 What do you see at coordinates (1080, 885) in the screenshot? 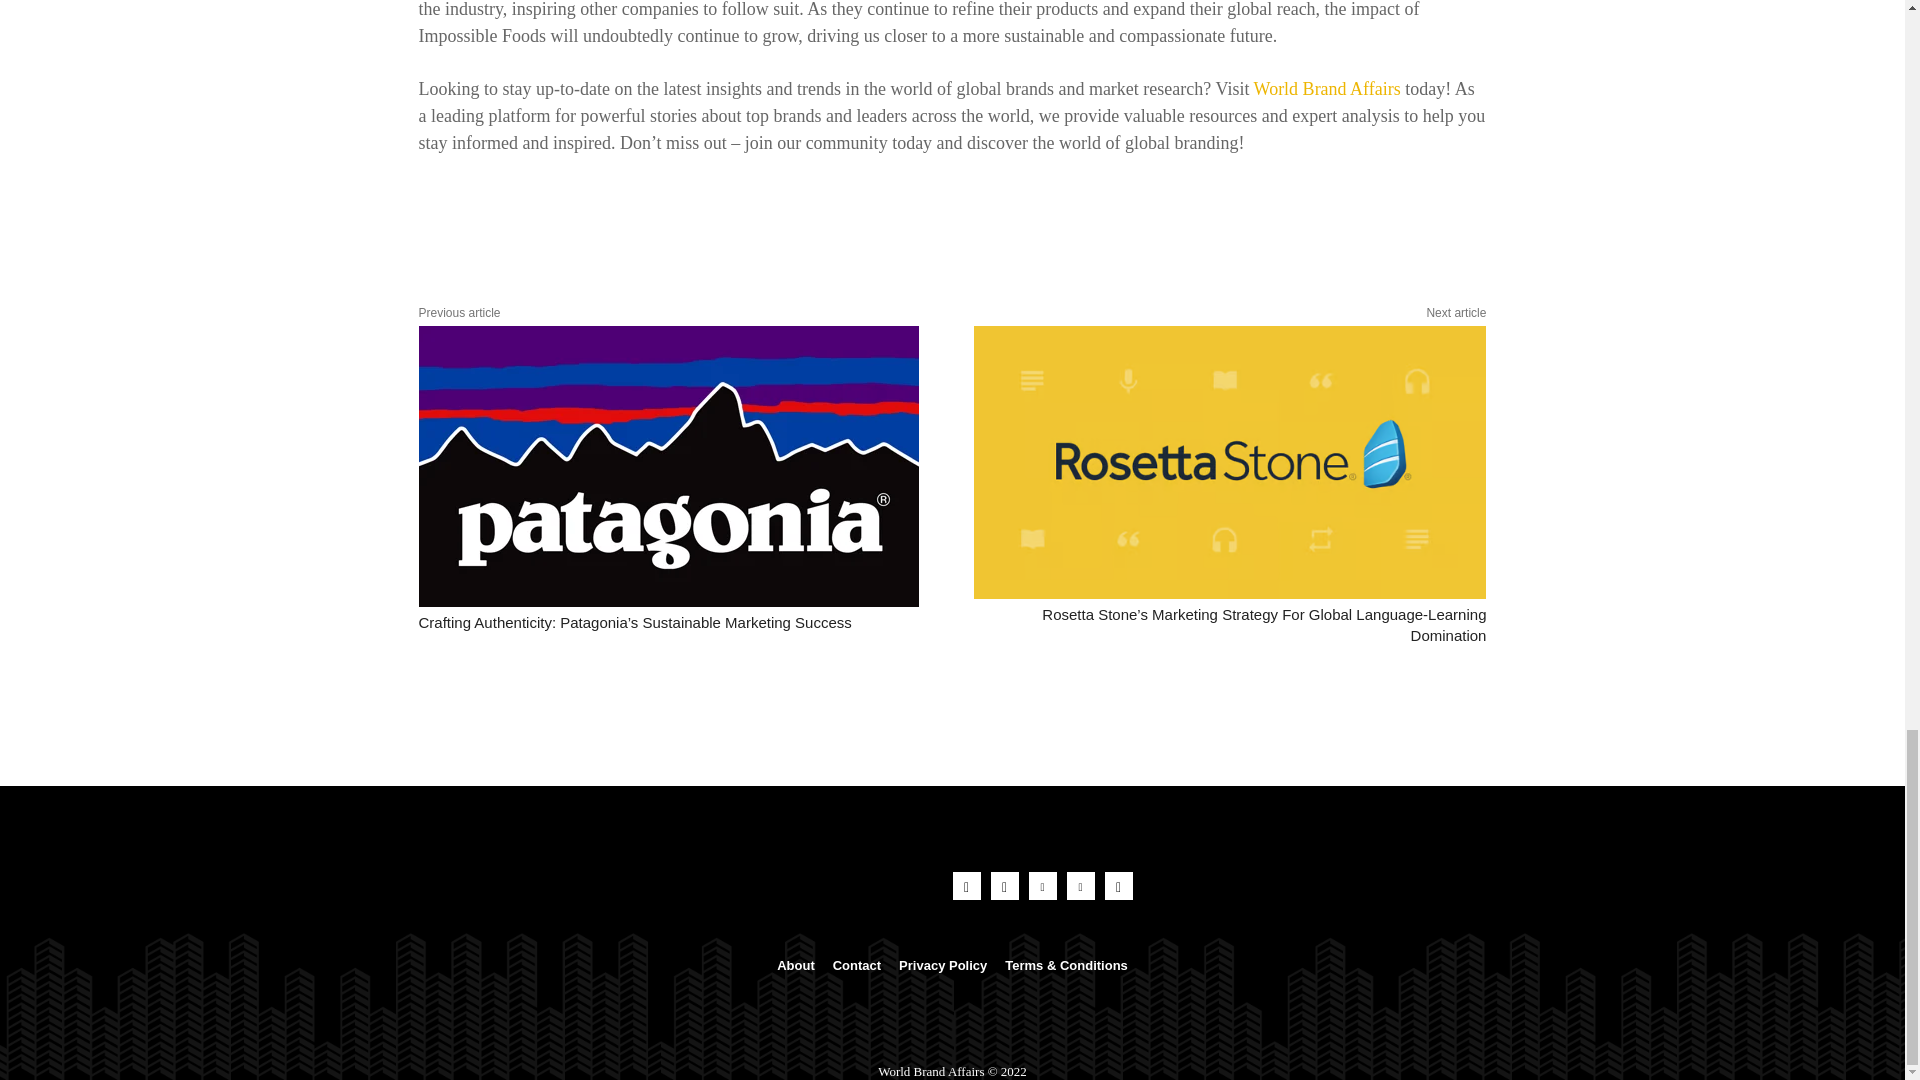
I see `Twitter` at bounding box center [1080, 885].